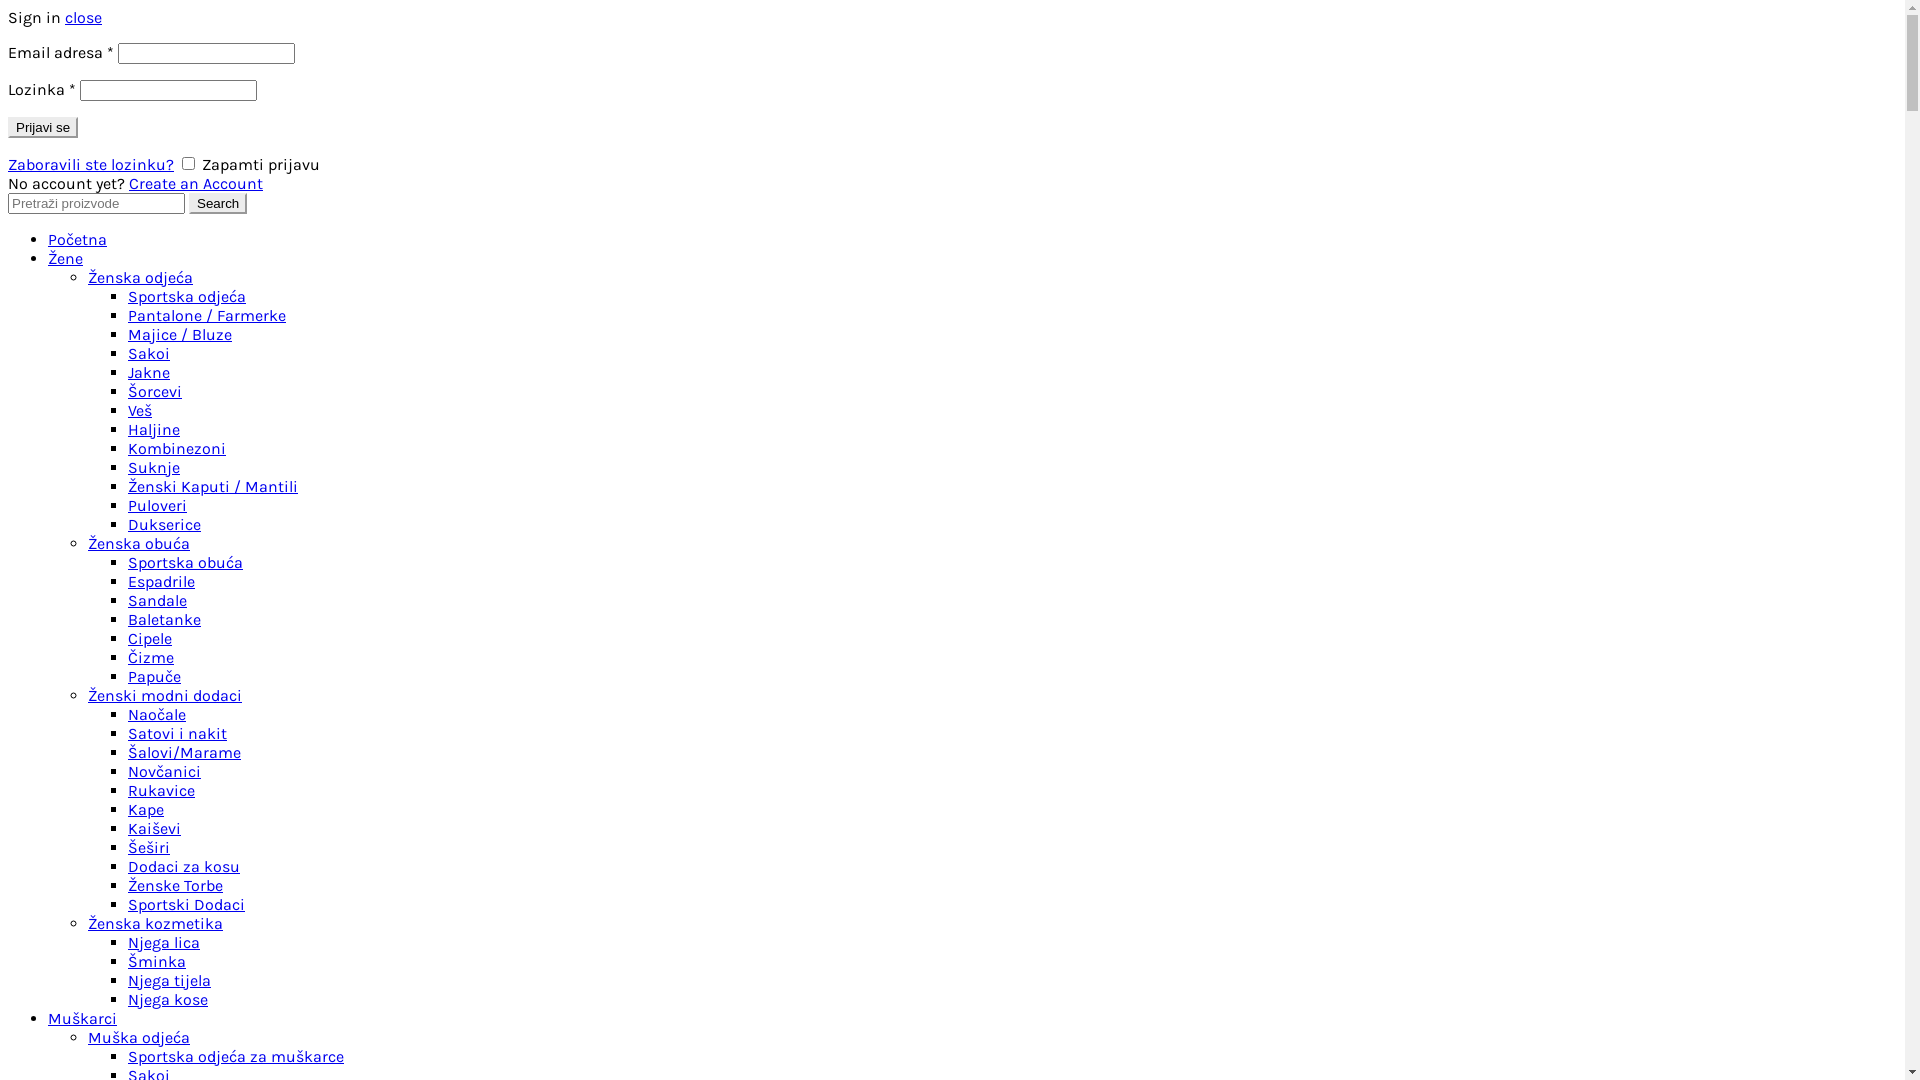  What do you see at coordinates (196, 184) in the screenshot?
I see `Create an Account` at bounding box center [196, 184].